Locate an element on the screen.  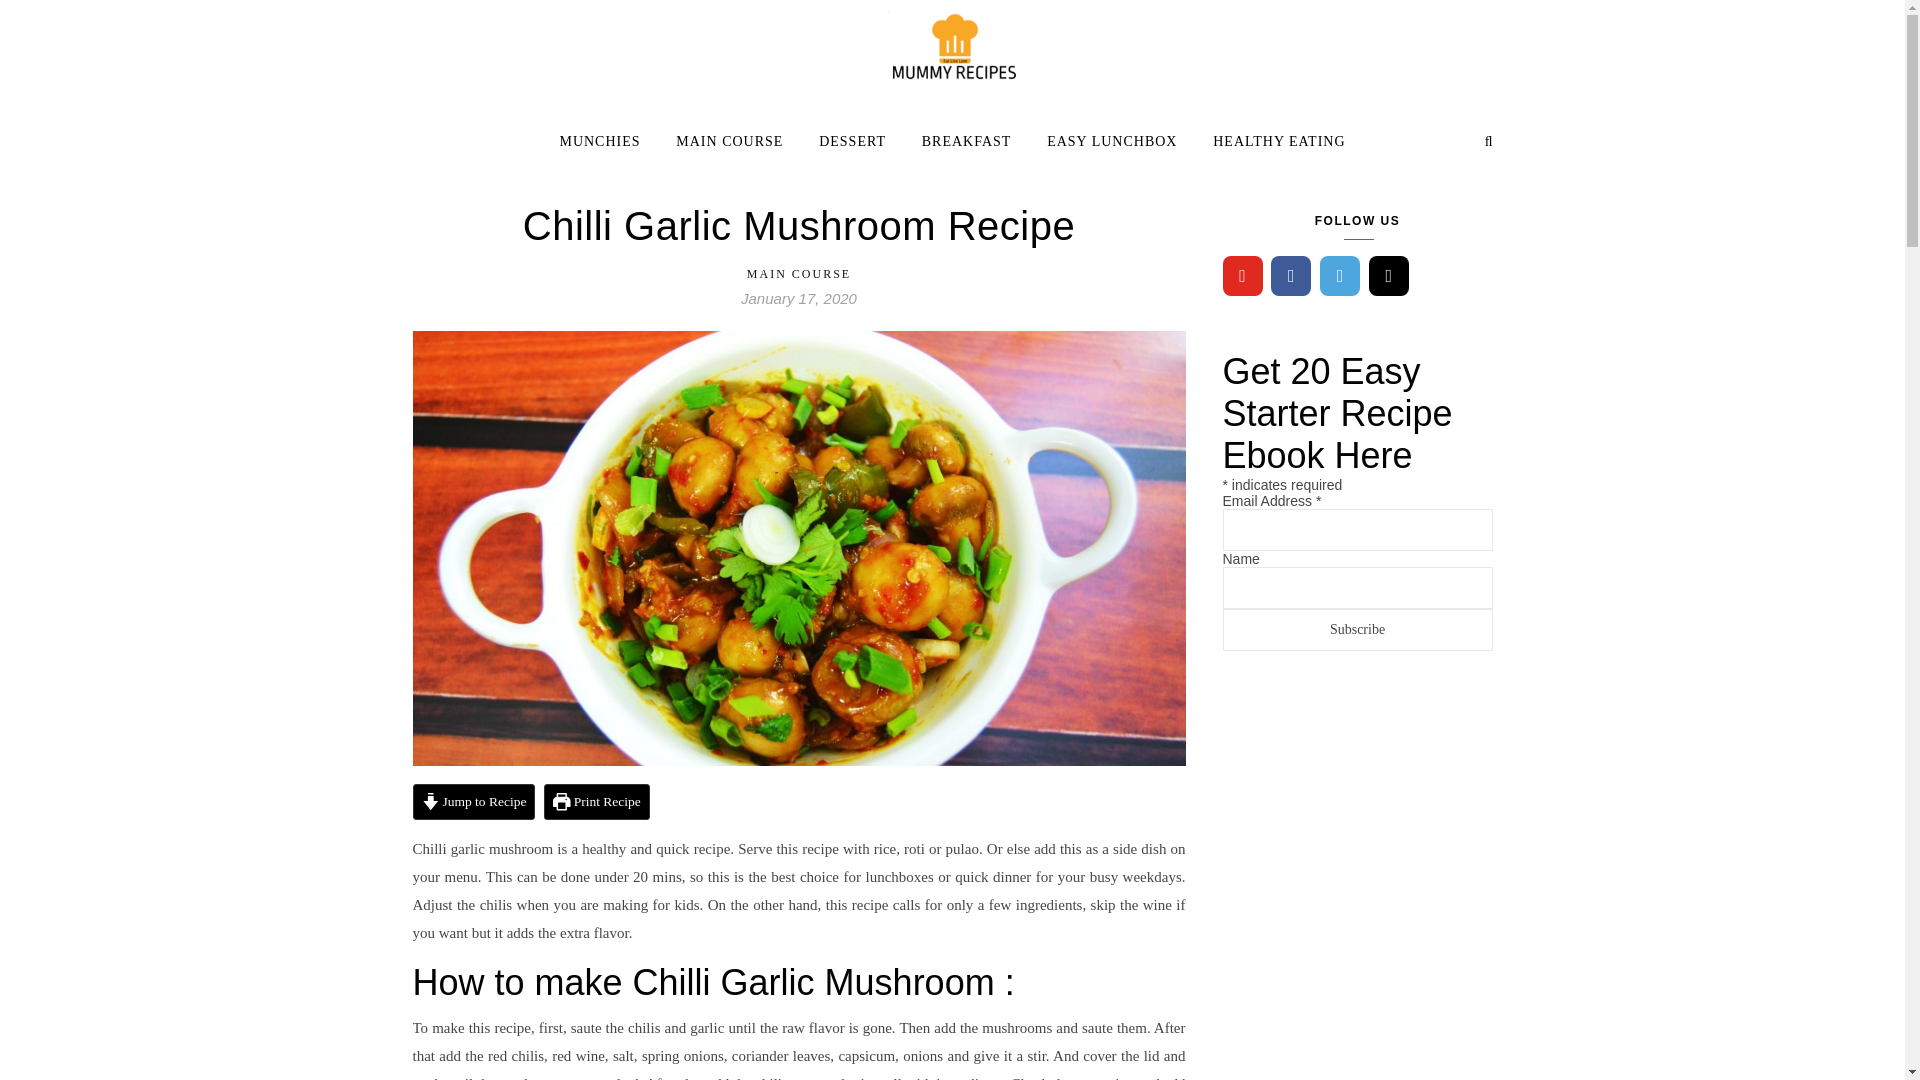
Facebook is located at coordinates (1291, 275).